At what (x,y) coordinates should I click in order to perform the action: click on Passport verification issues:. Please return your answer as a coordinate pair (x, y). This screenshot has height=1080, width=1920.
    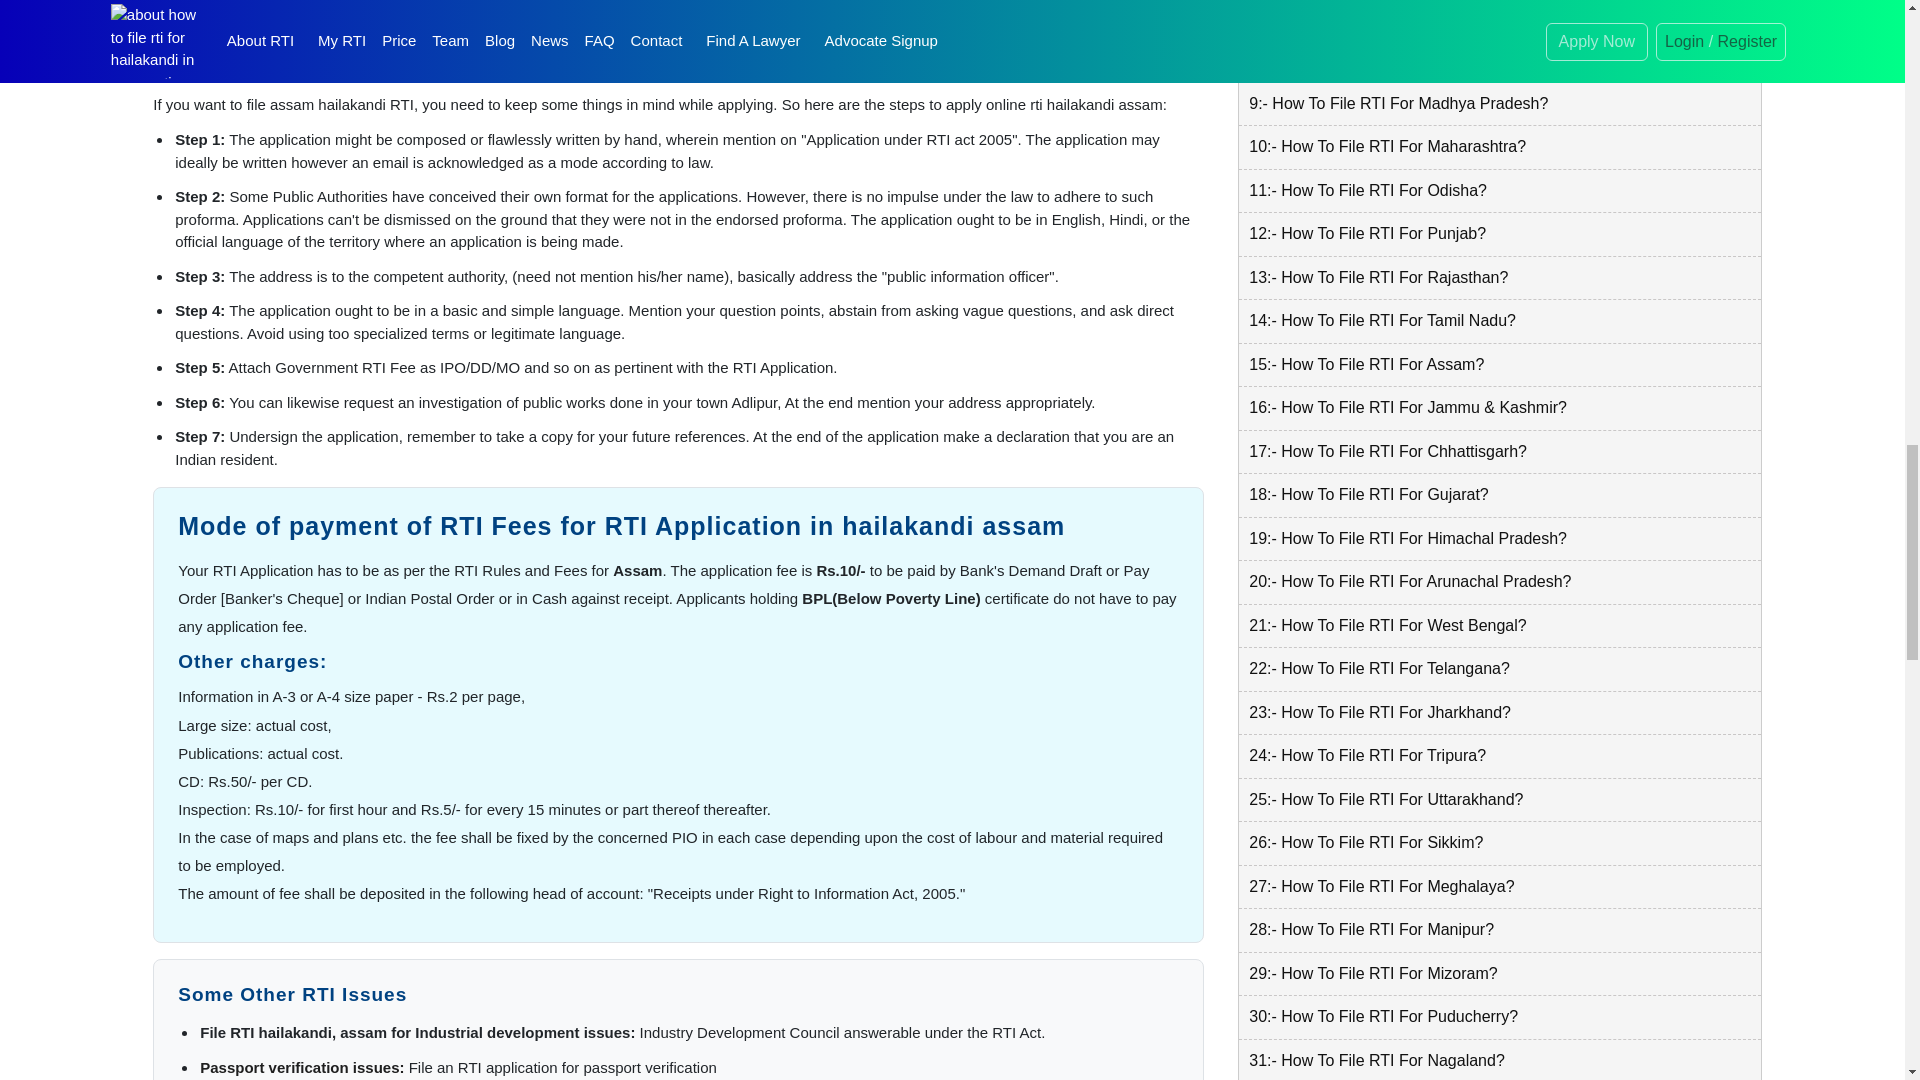
    Looking at the image, I should click on (301, 1067).